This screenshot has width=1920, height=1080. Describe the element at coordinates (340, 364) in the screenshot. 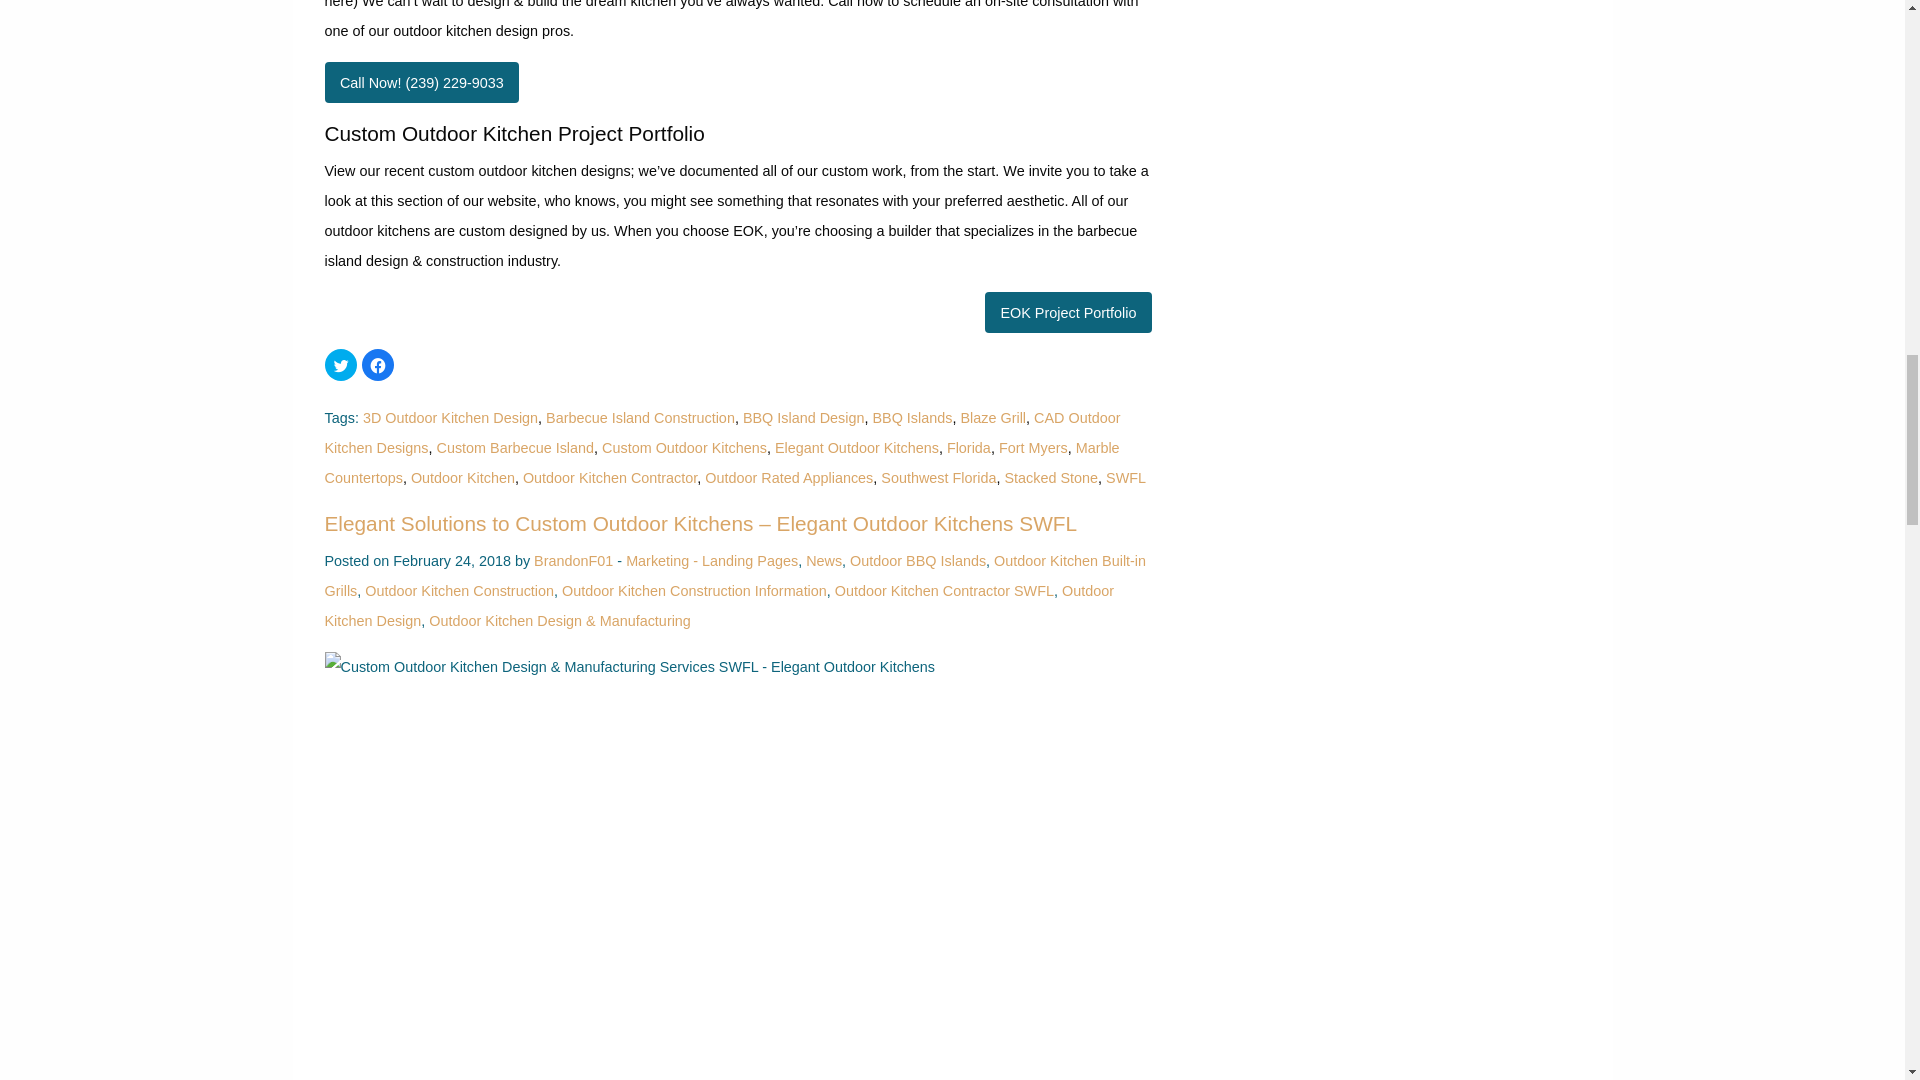

I see `Click to share on Twitter` at that location.